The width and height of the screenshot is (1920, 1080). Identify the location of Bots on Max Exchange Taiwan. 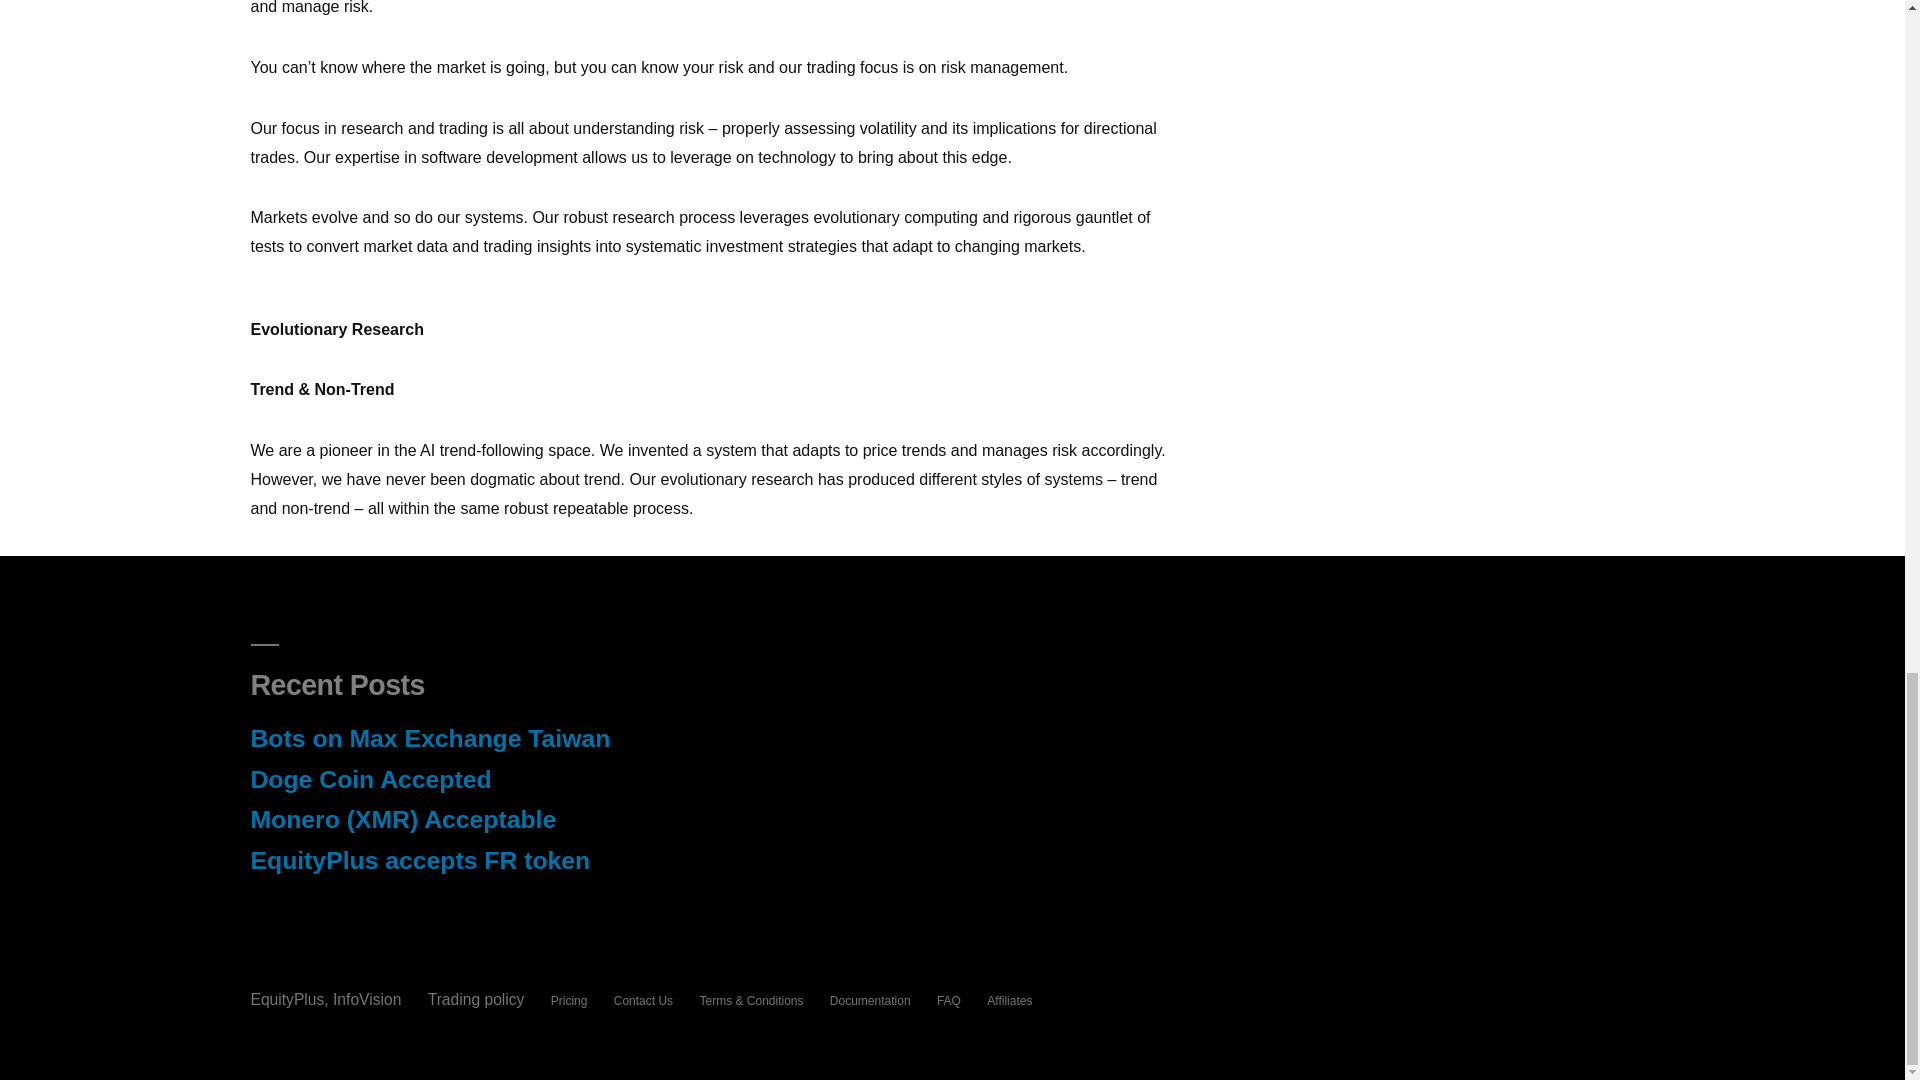
(430, 738).